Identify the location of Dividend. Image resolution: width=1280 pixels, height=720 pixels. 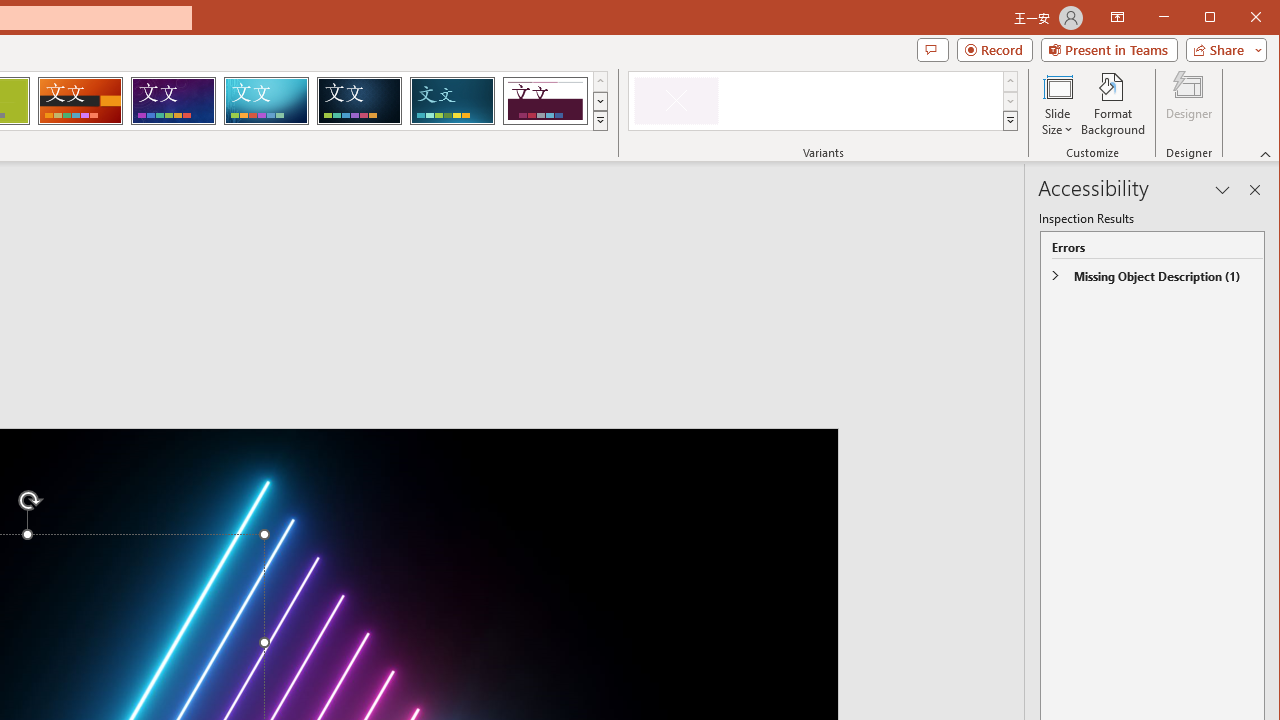
(545, 100).